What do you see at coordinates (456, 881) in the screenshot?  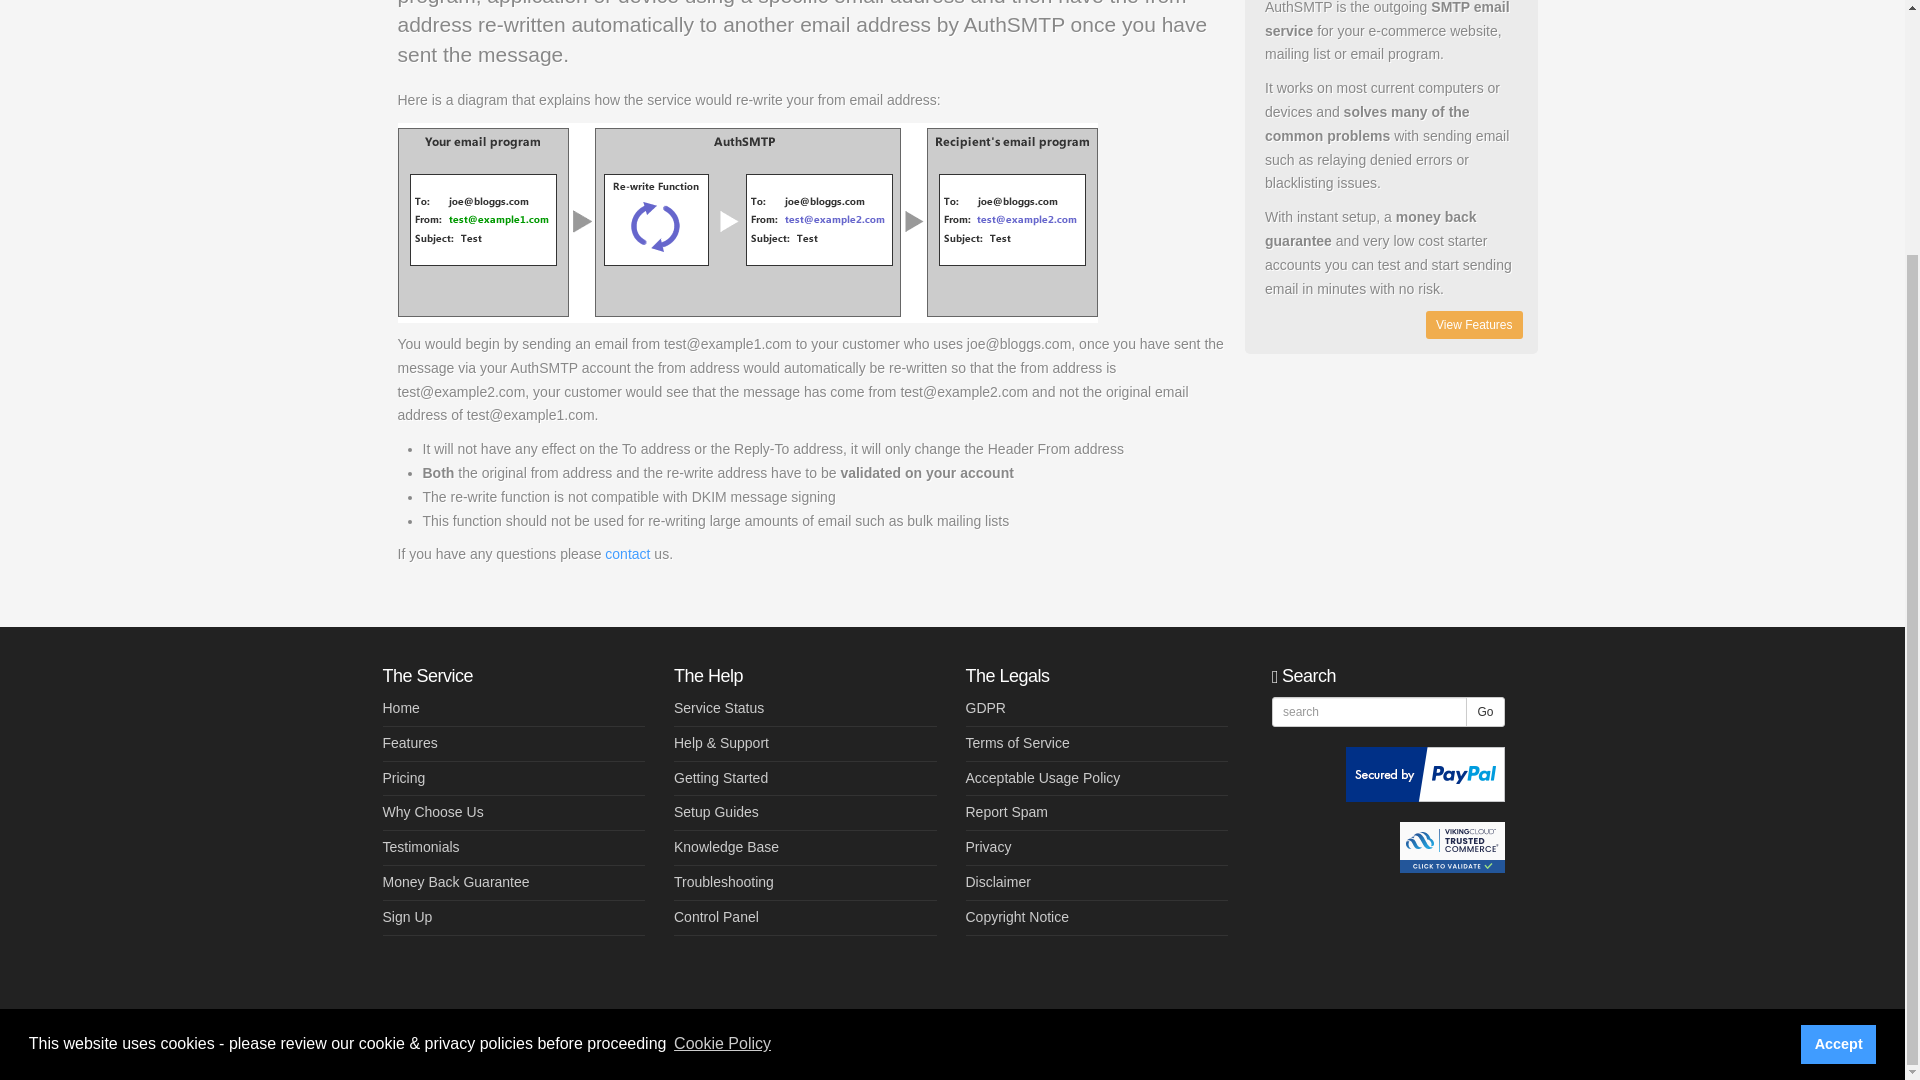 I see `Money Back Guarantee` at bounding box center [456, 881].